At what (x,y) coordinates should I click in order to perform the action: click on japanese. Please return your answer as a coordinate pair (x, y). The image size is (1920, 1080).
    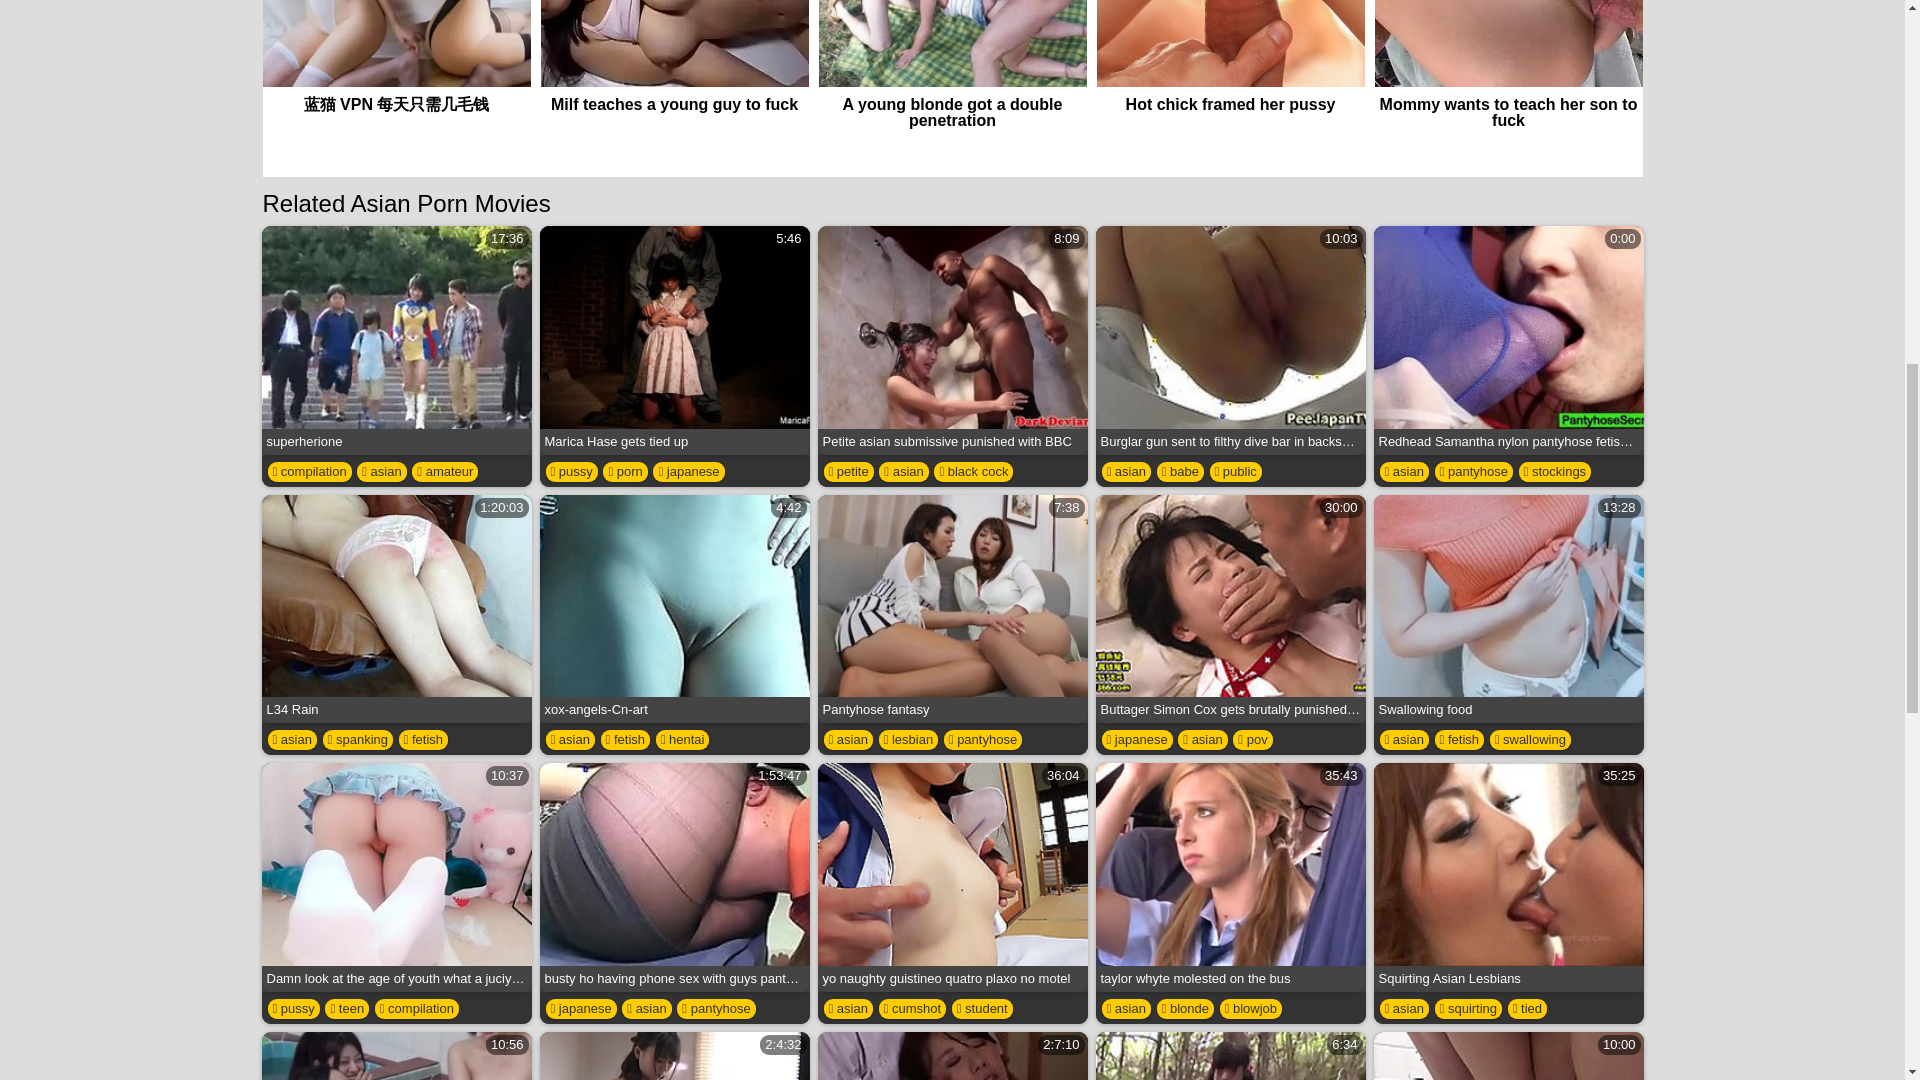
    Looking at the image, I should click on (396, 608).